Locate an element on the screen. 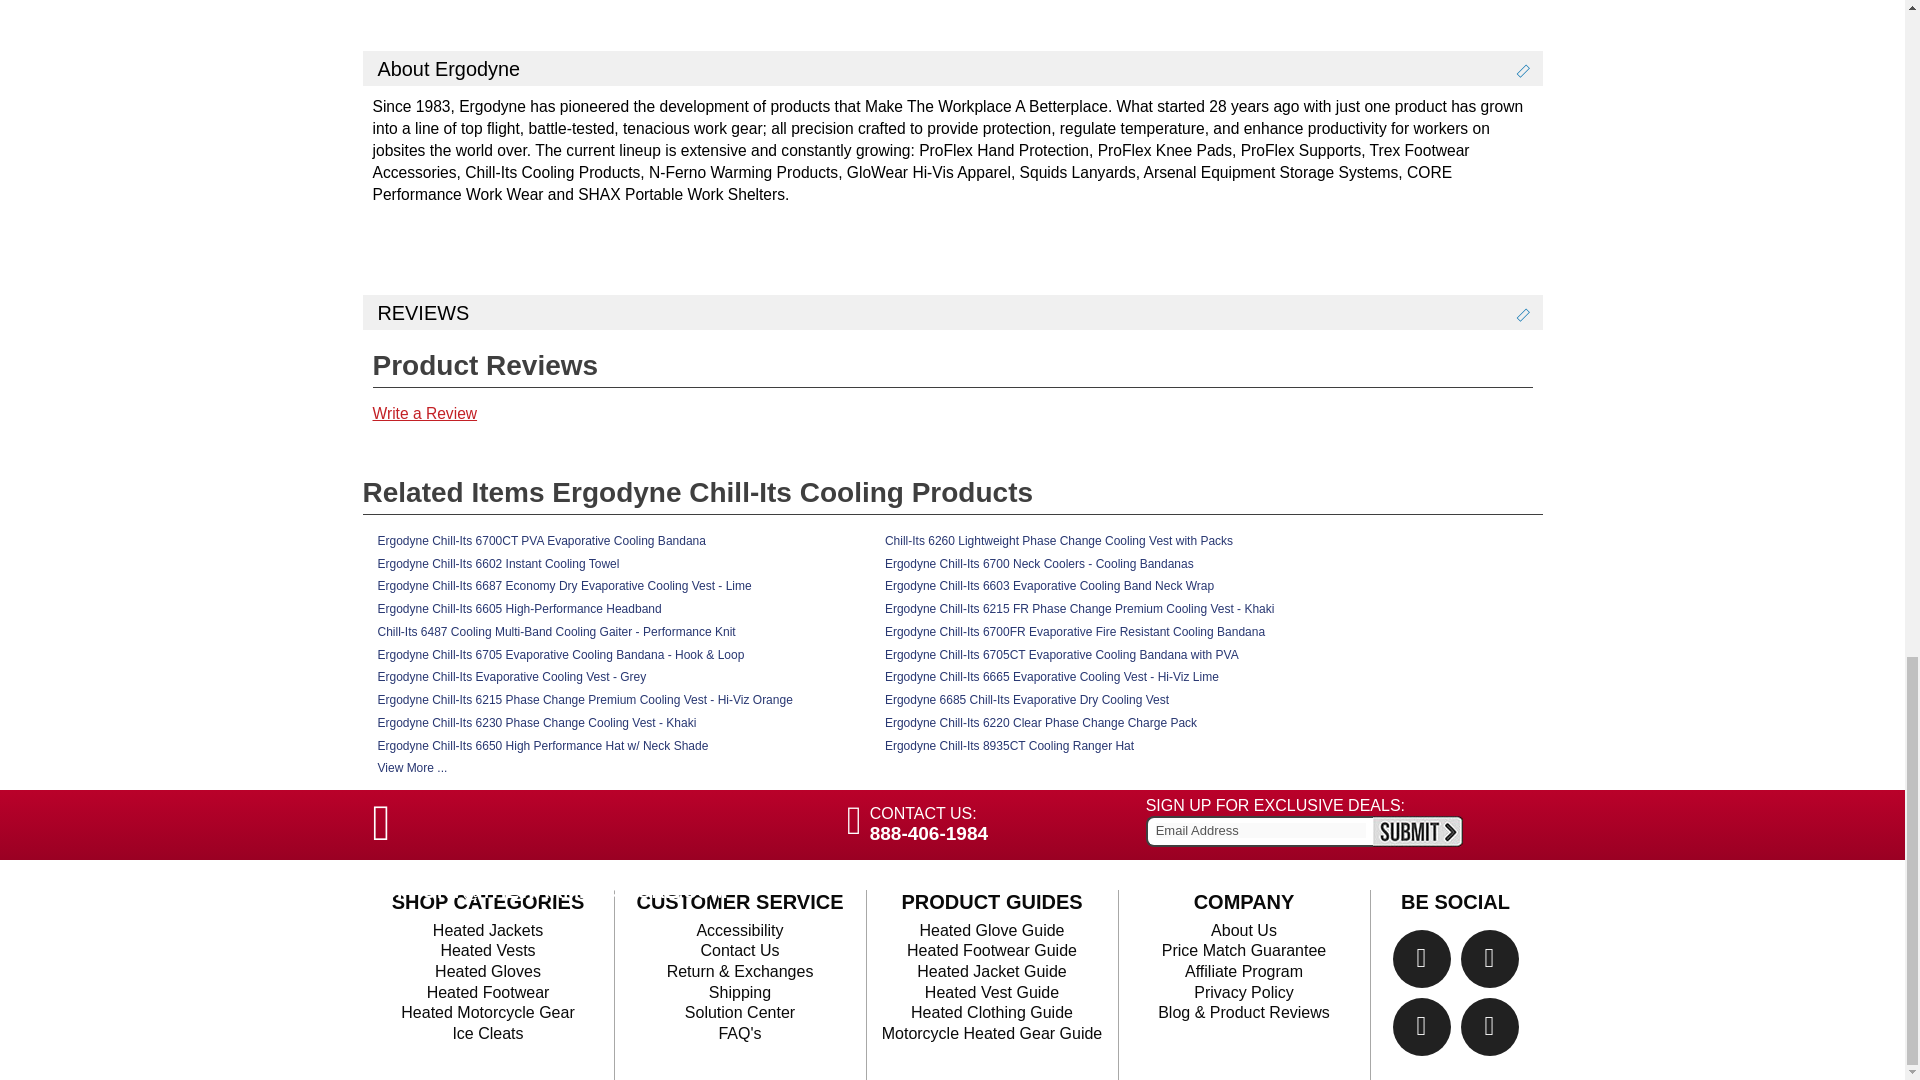 This screenshot has height=1080, width=1920. Go is located at coordinates (1418, 831).